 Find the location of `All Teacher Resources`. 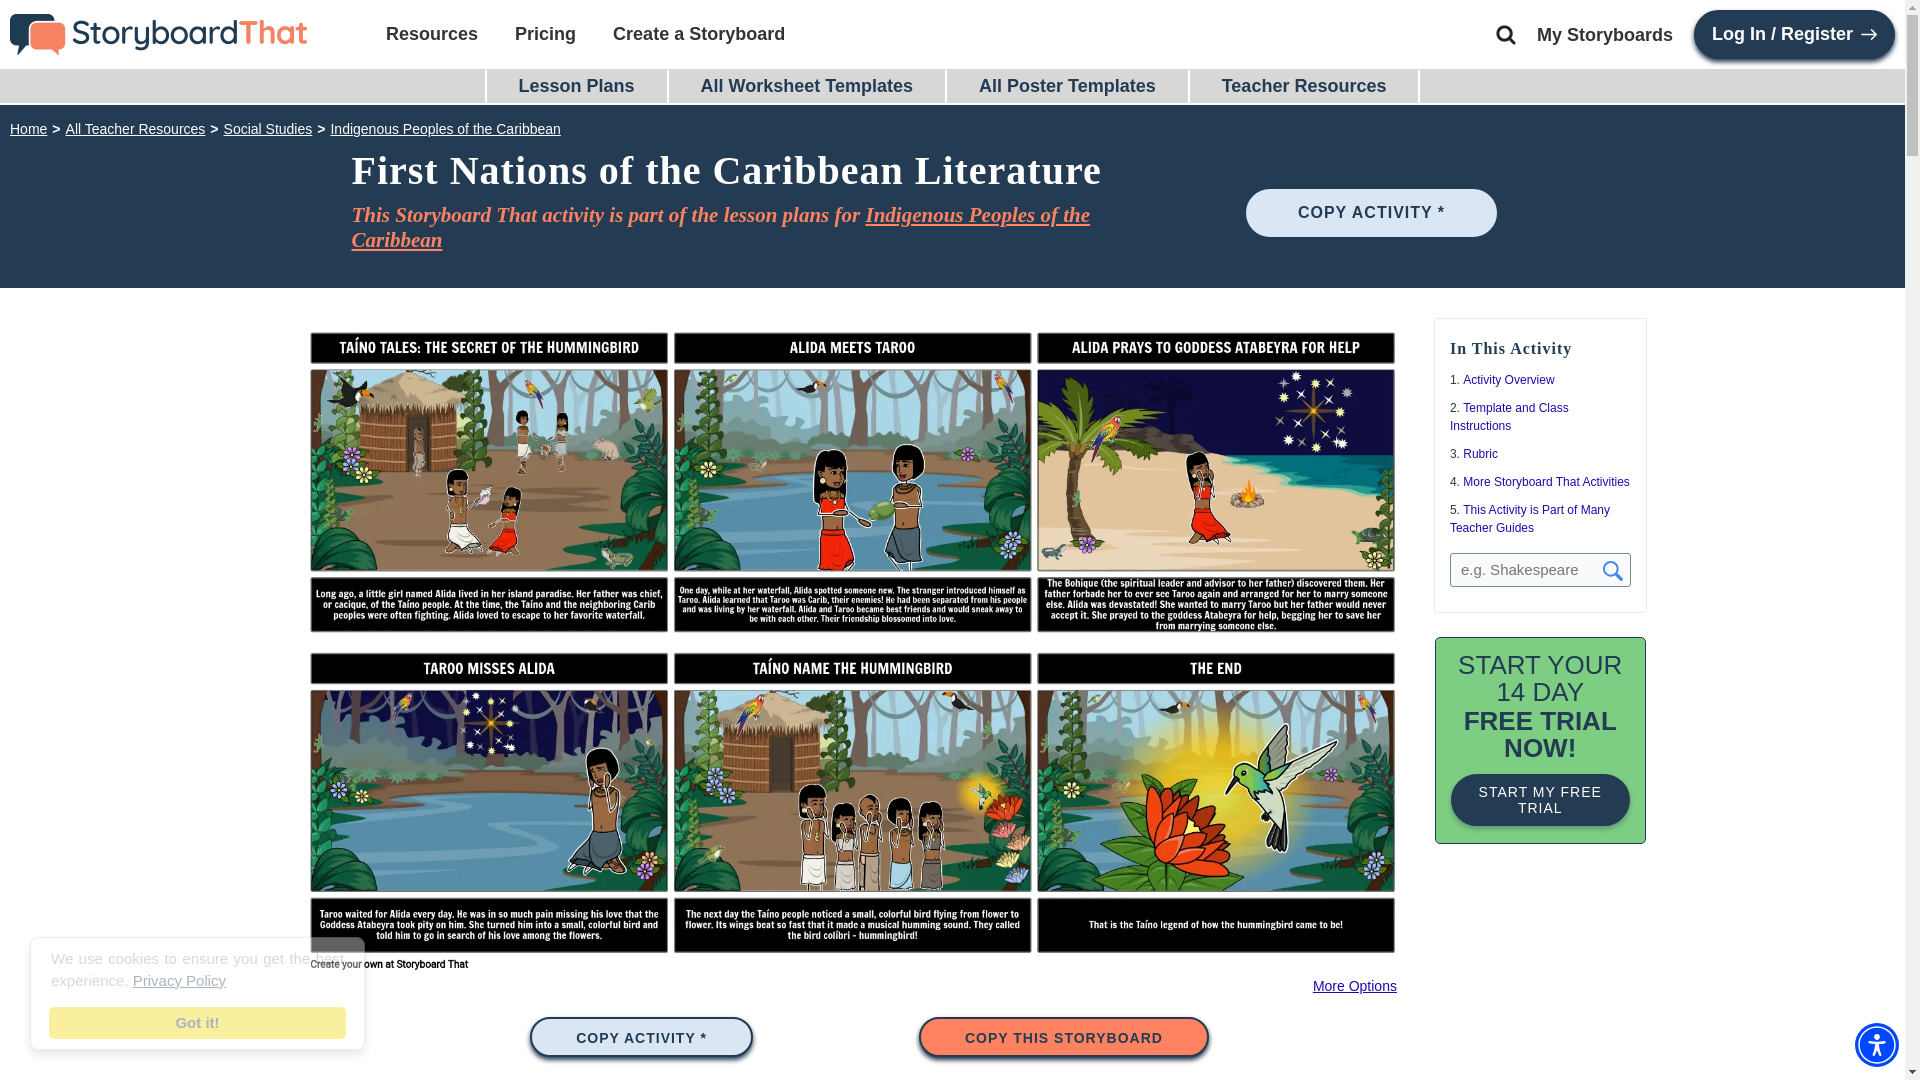

All Teacher Resources is located at coordinates (135, 128).